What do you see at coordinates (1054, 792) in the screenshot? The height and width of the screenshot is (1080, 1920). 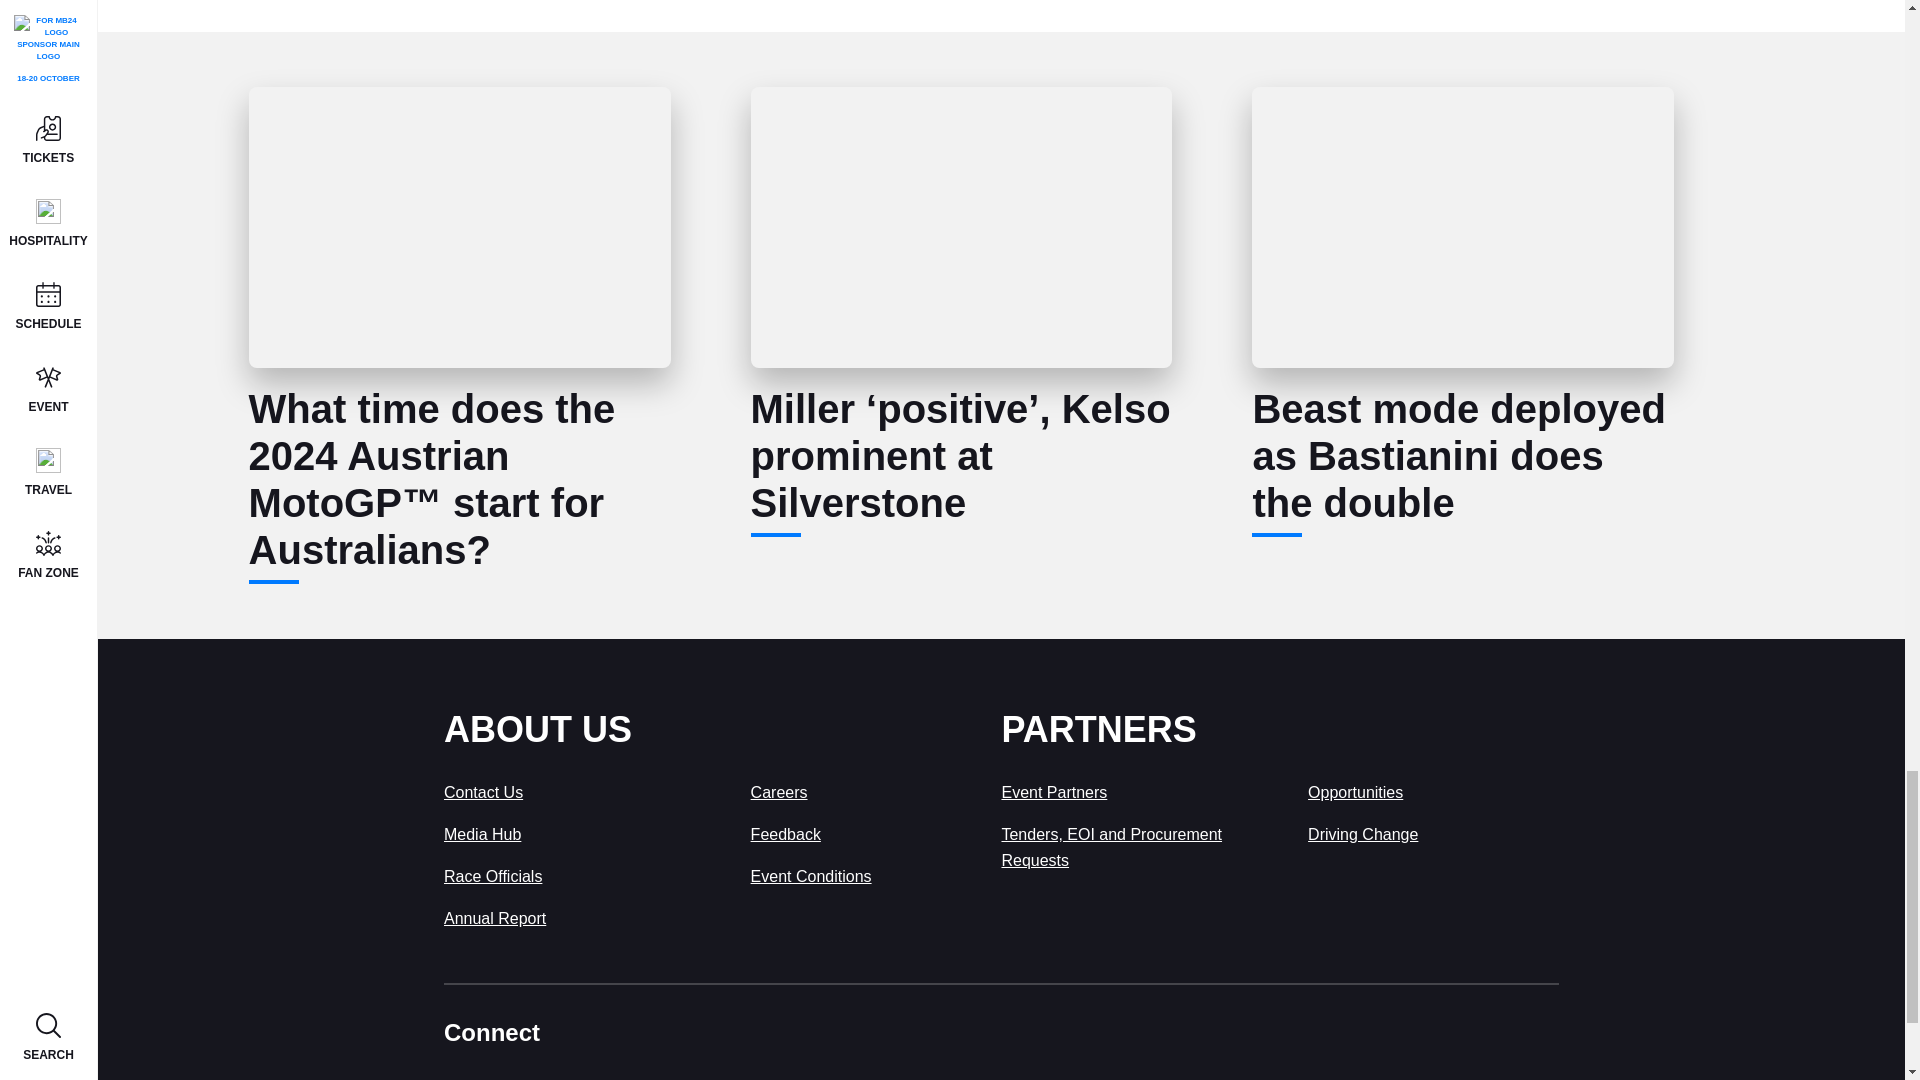 I see `Event Partners` at bounding box center [1054, 792].